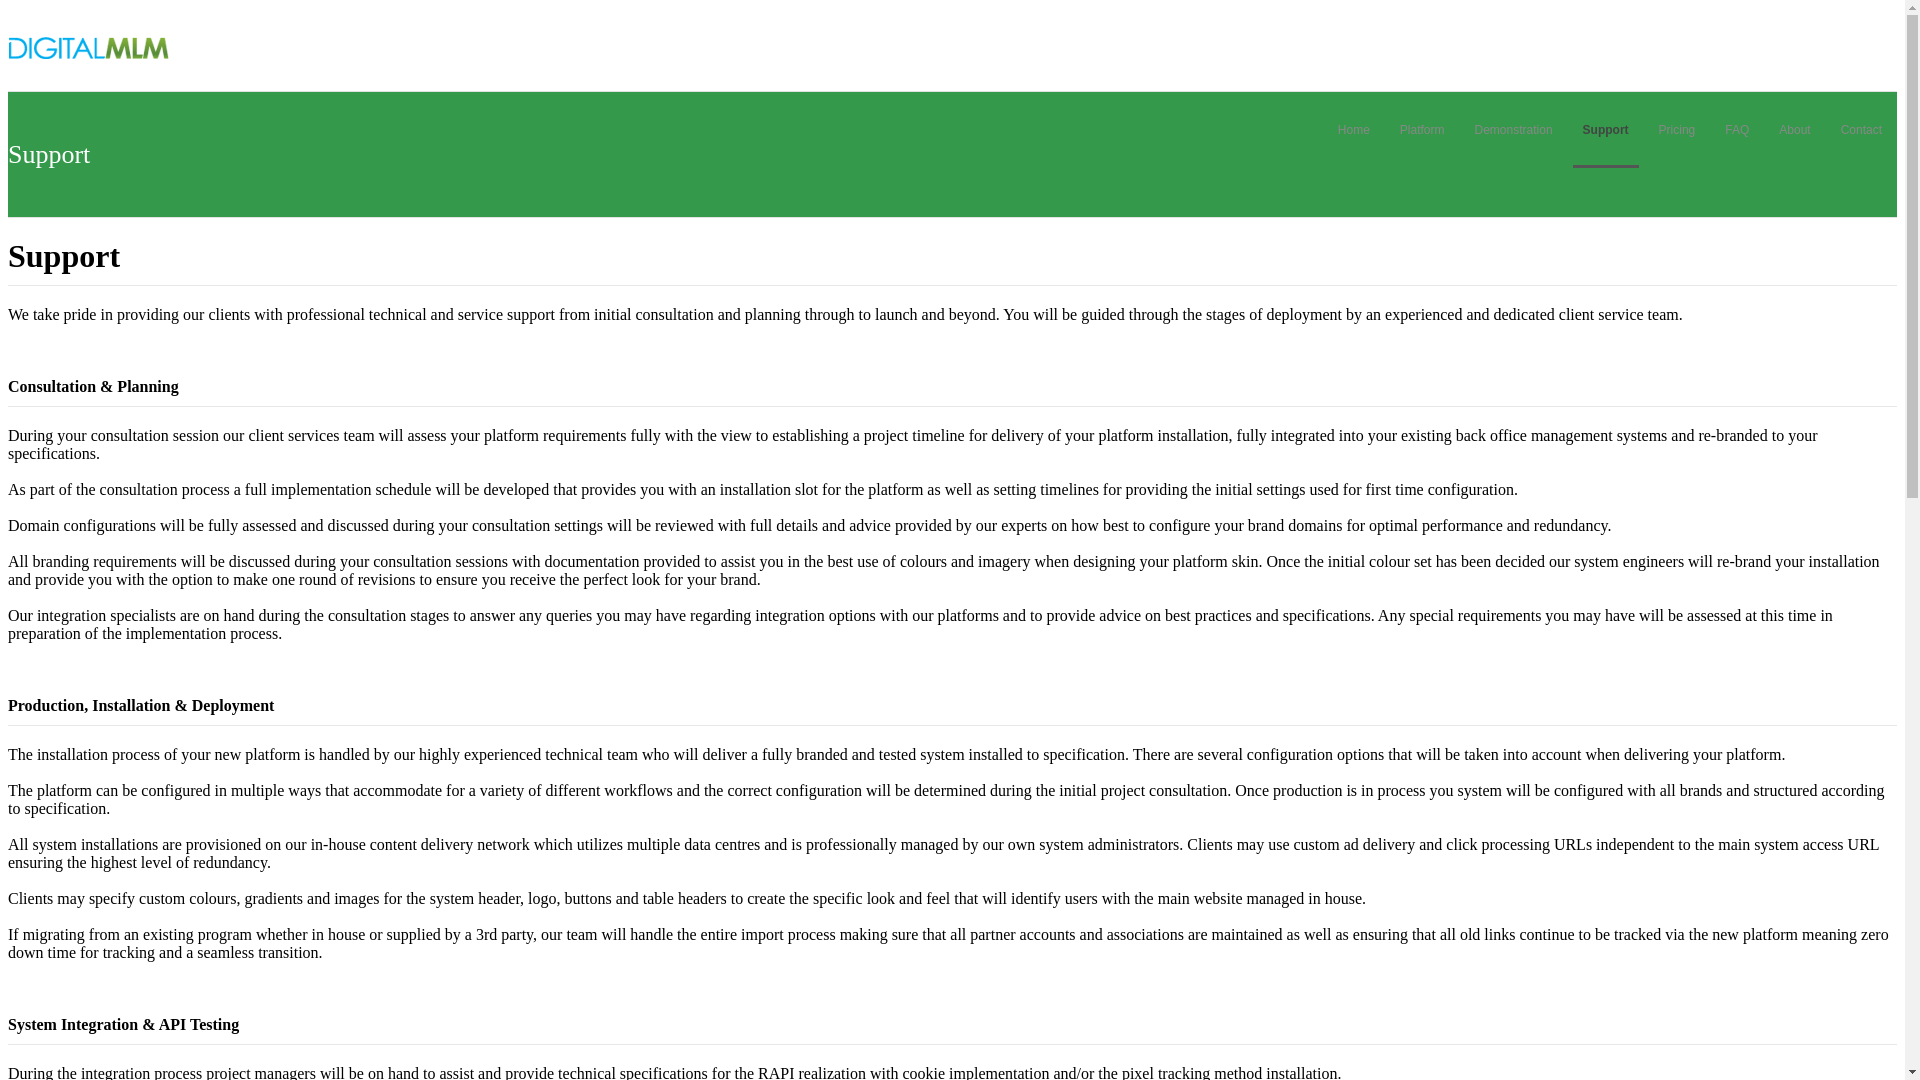  Describe the element at coordinates (1606, 130) in the screenshot. I see `Support` at that location.